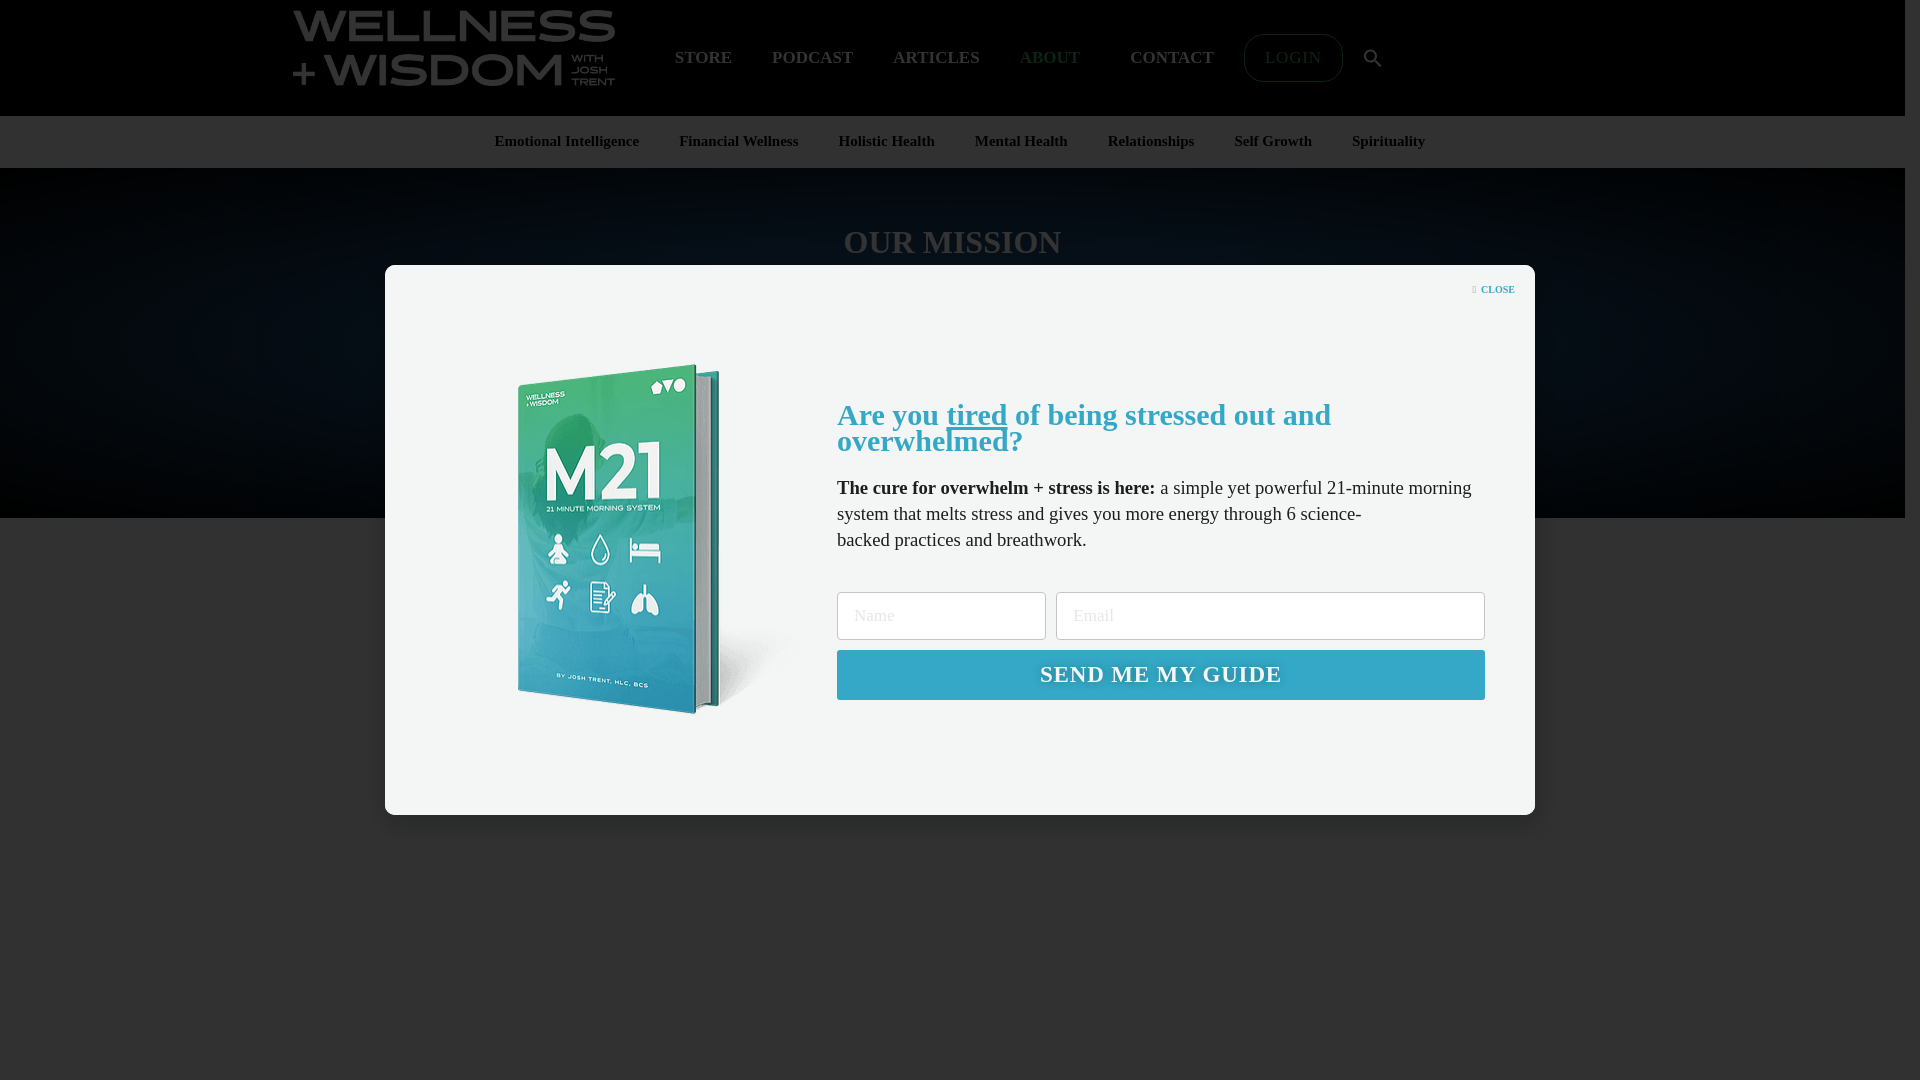 The image size is (1920, 1080). Describe the element at coordinates (1054, 58) in the screenshot. I see `ABOUT` at that location.